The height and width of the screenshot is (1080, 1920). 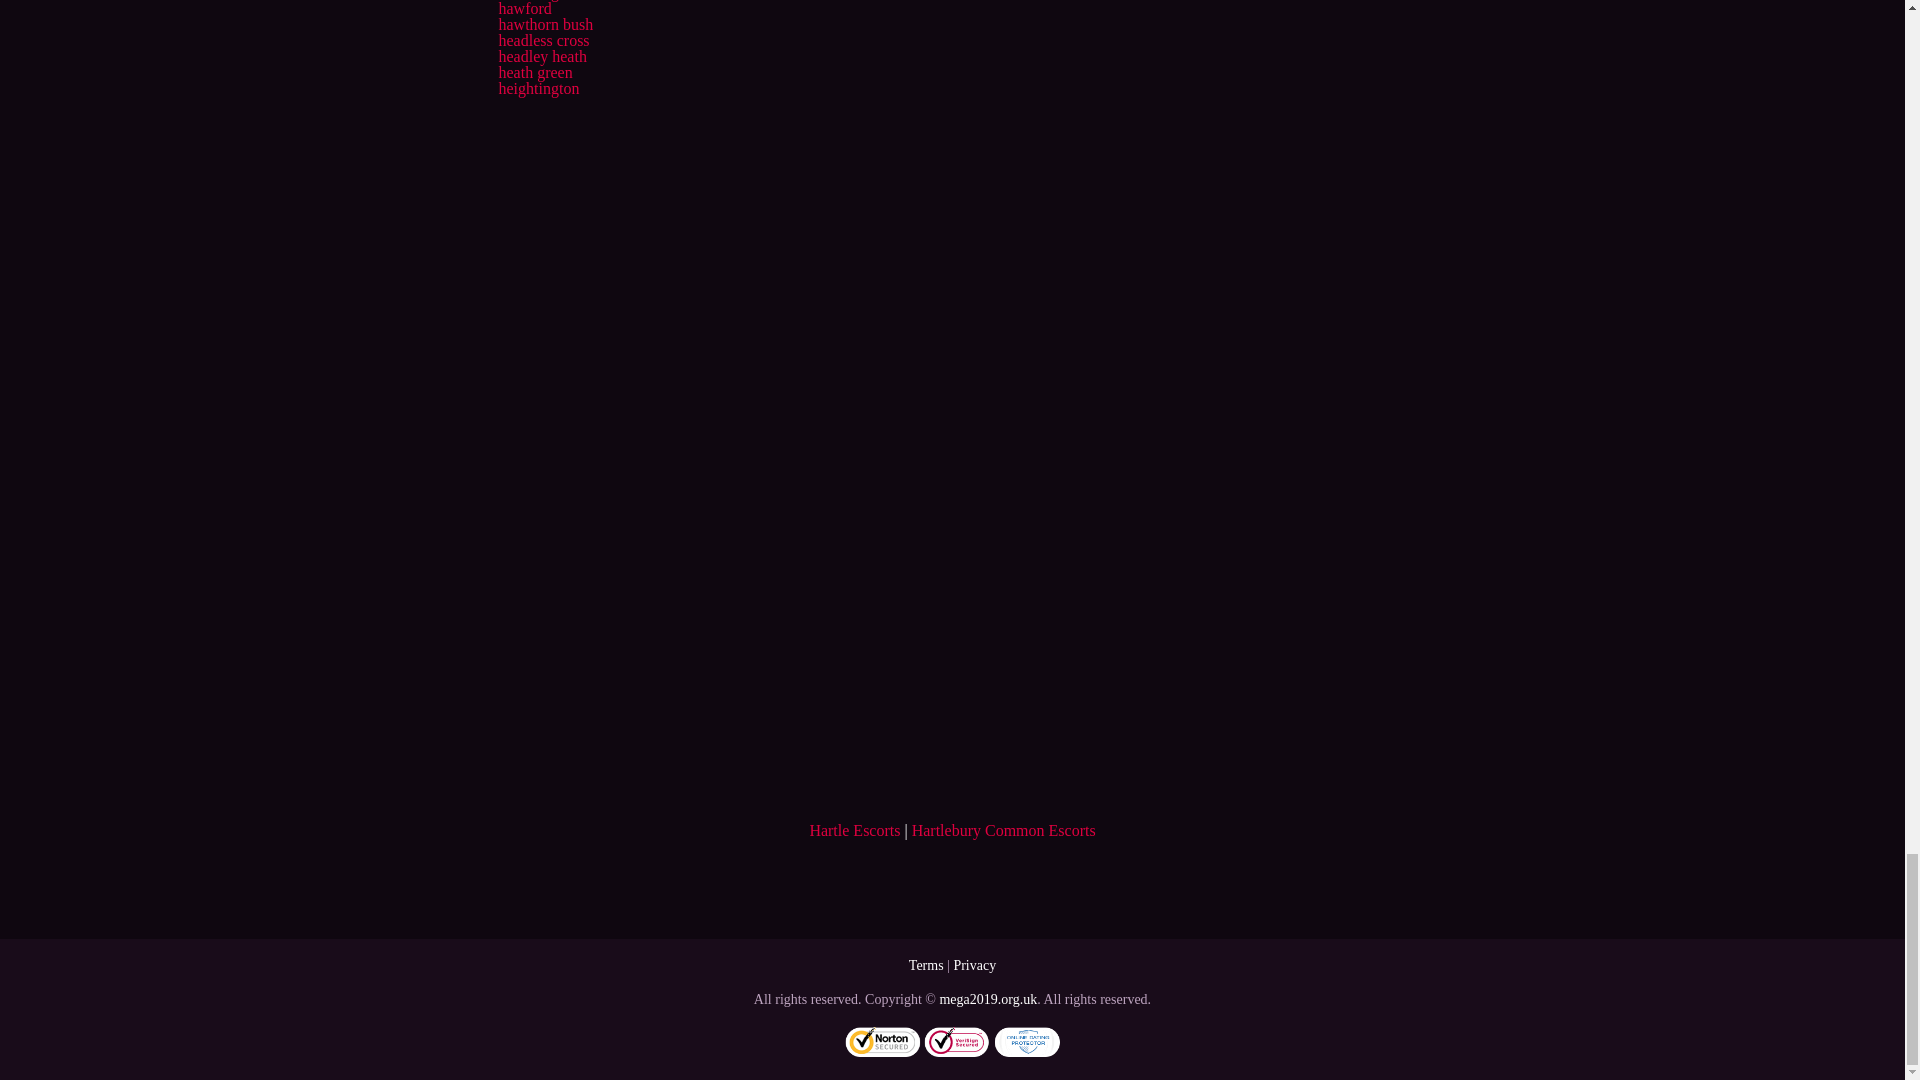 I want to click on headley heath, so click(x=541, y=56).